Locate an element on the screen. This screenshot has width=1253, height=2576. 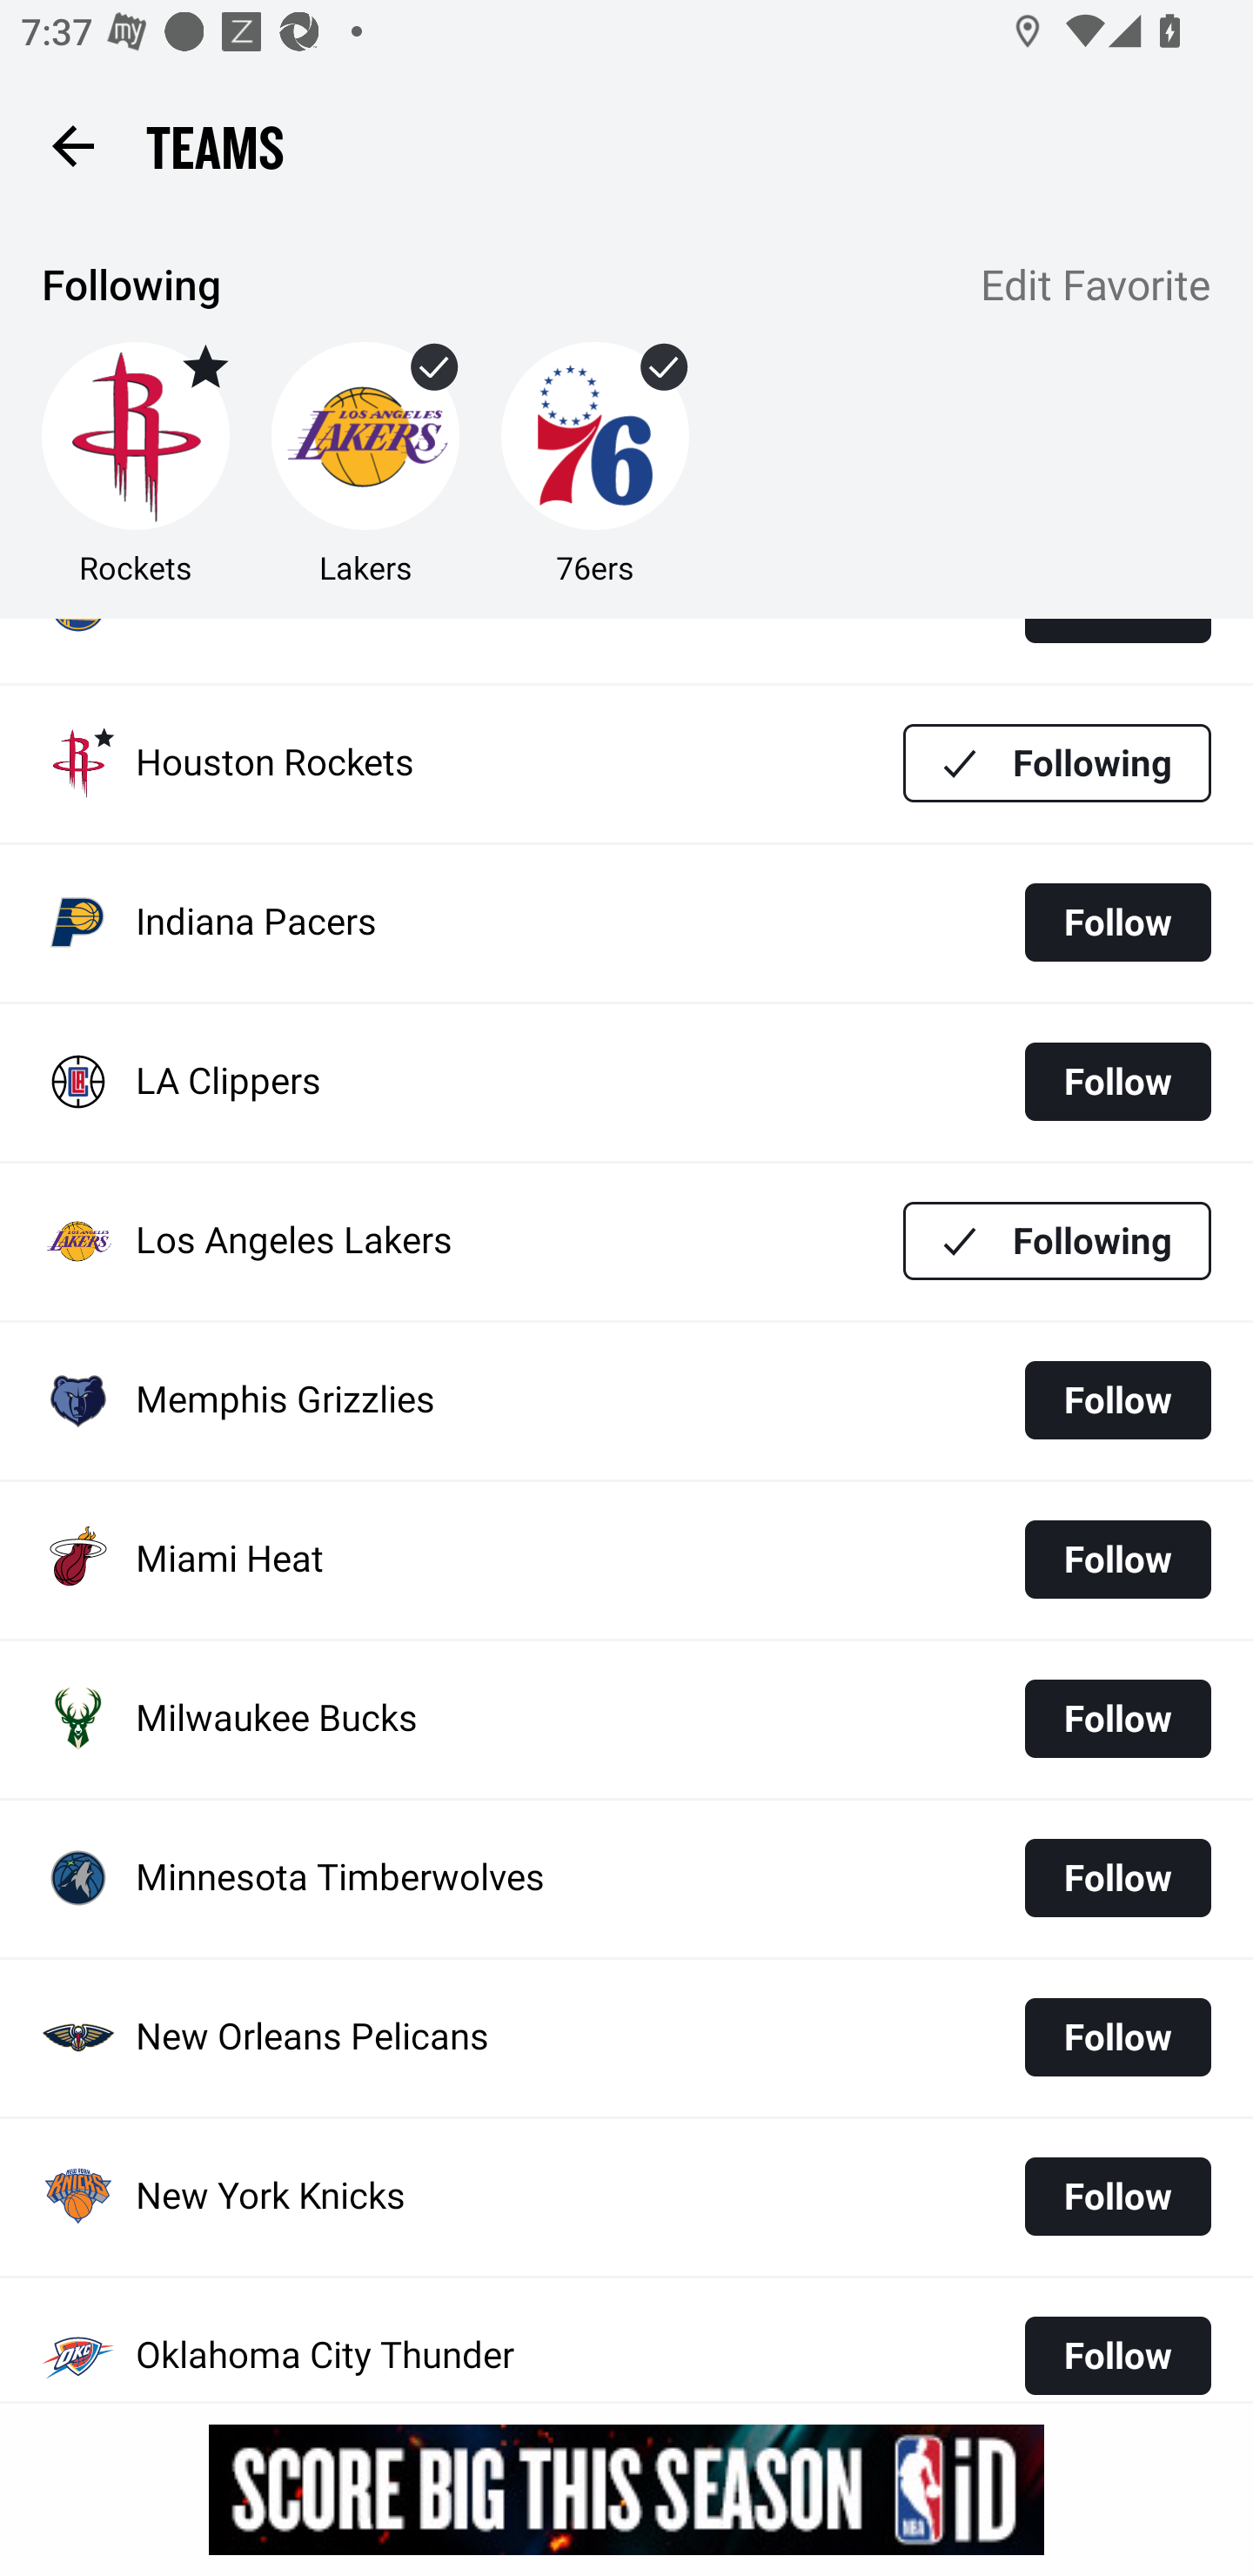
Follow is located at coordinates (1117, 1720).